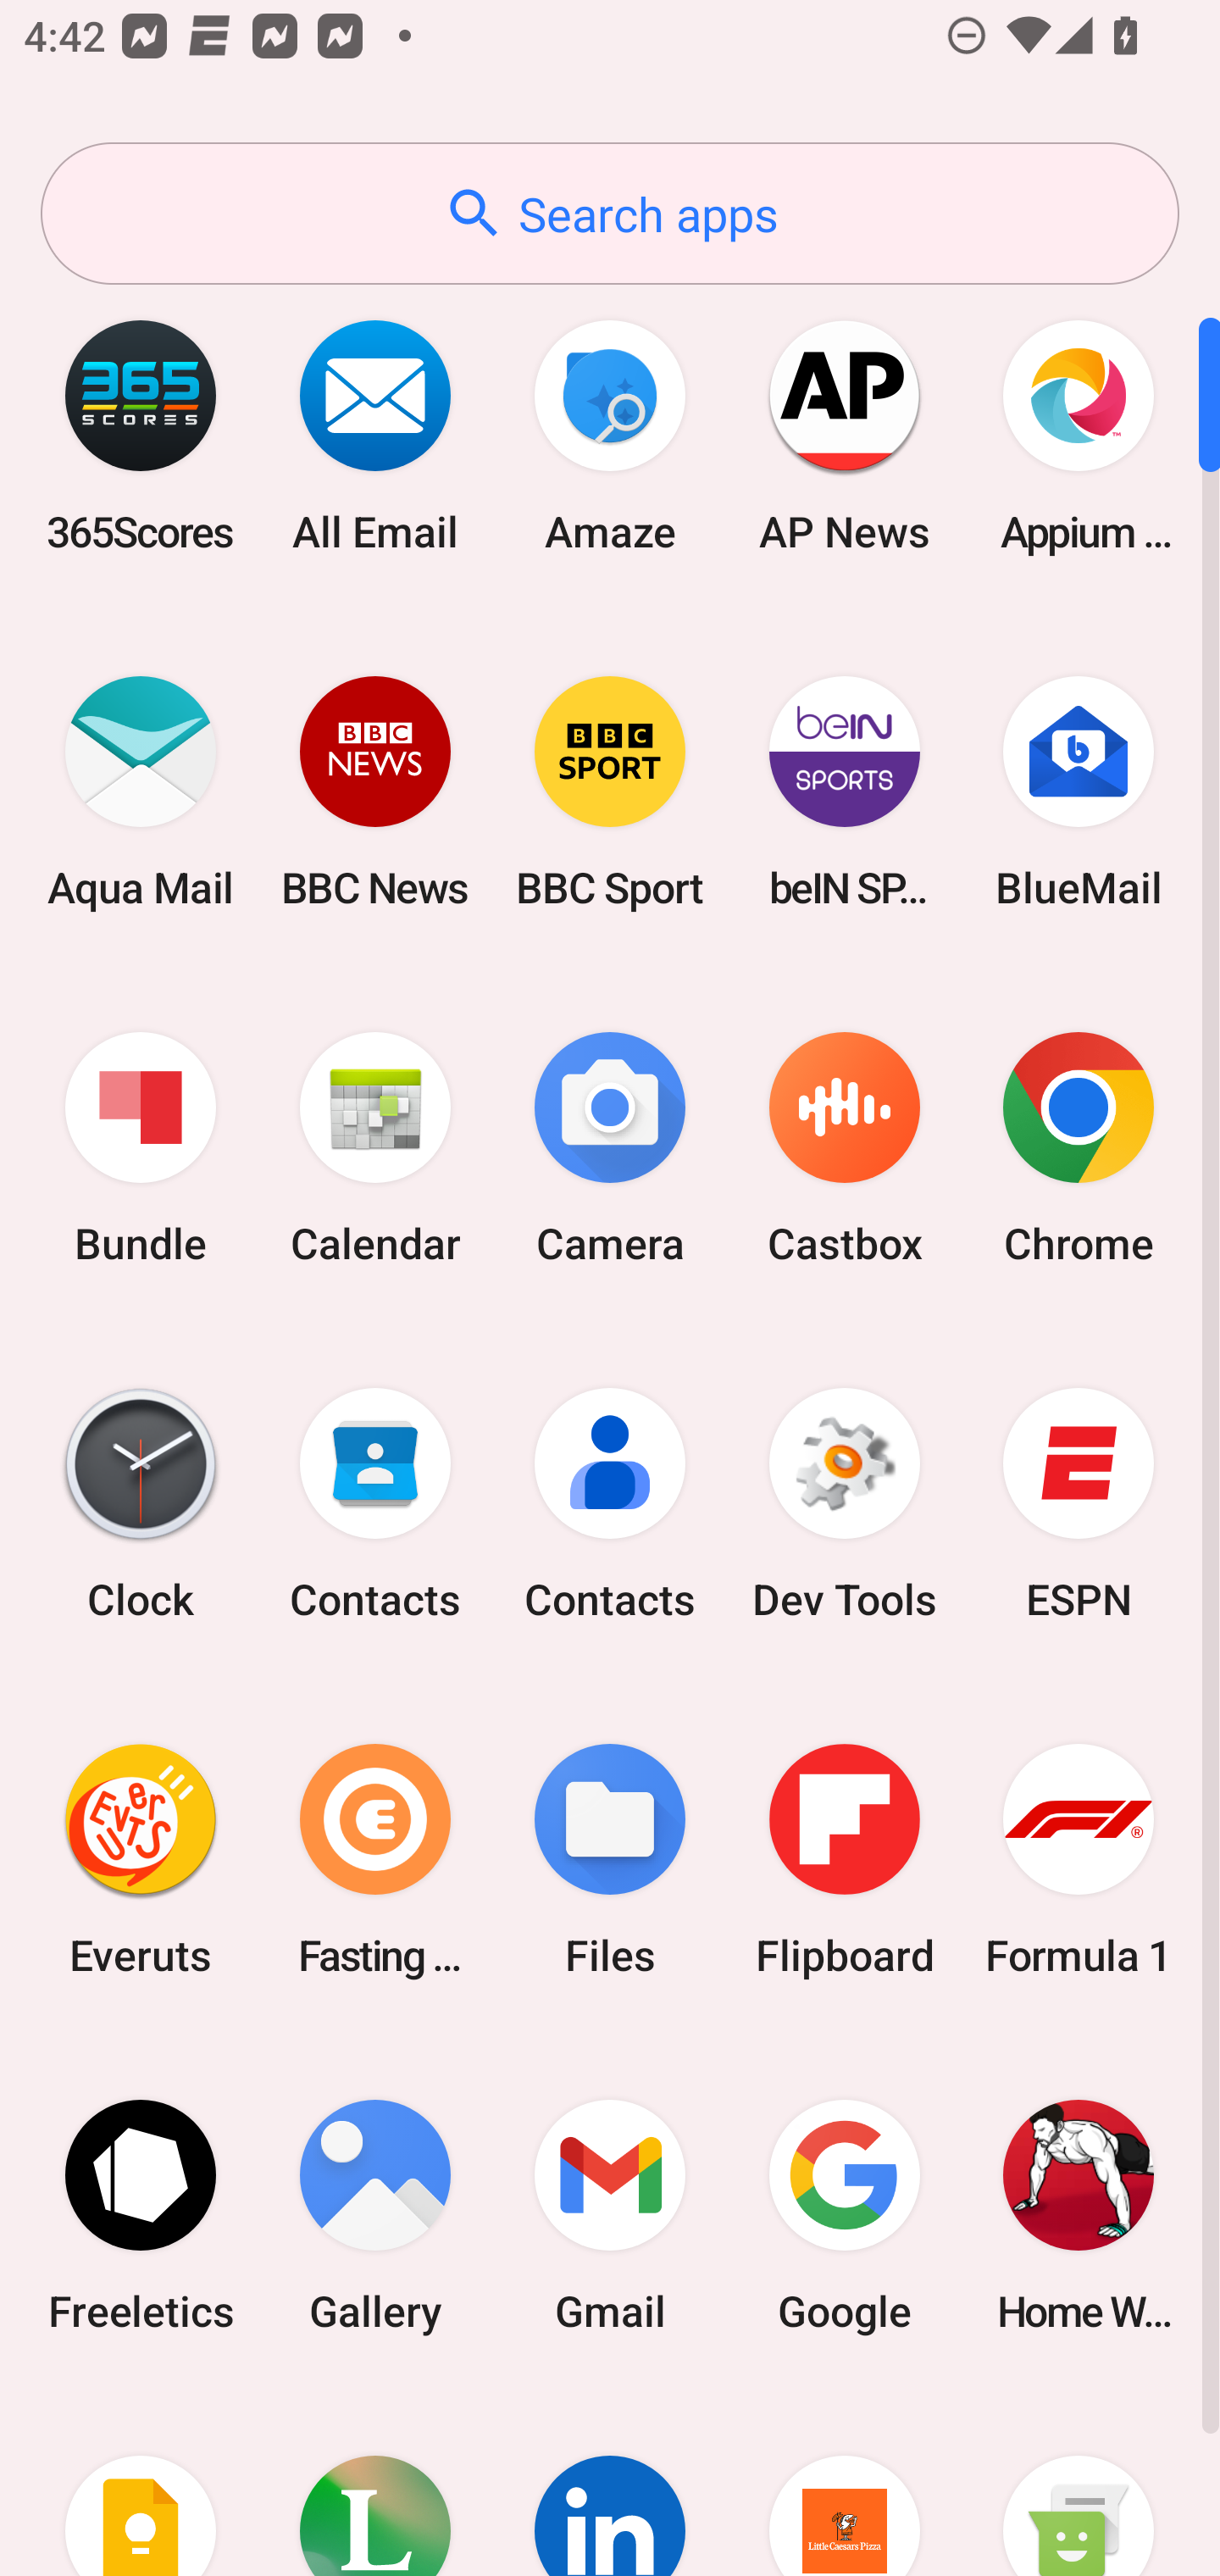 The image size is (1220, 2576). I want to click on Files, so click(610, 1859).